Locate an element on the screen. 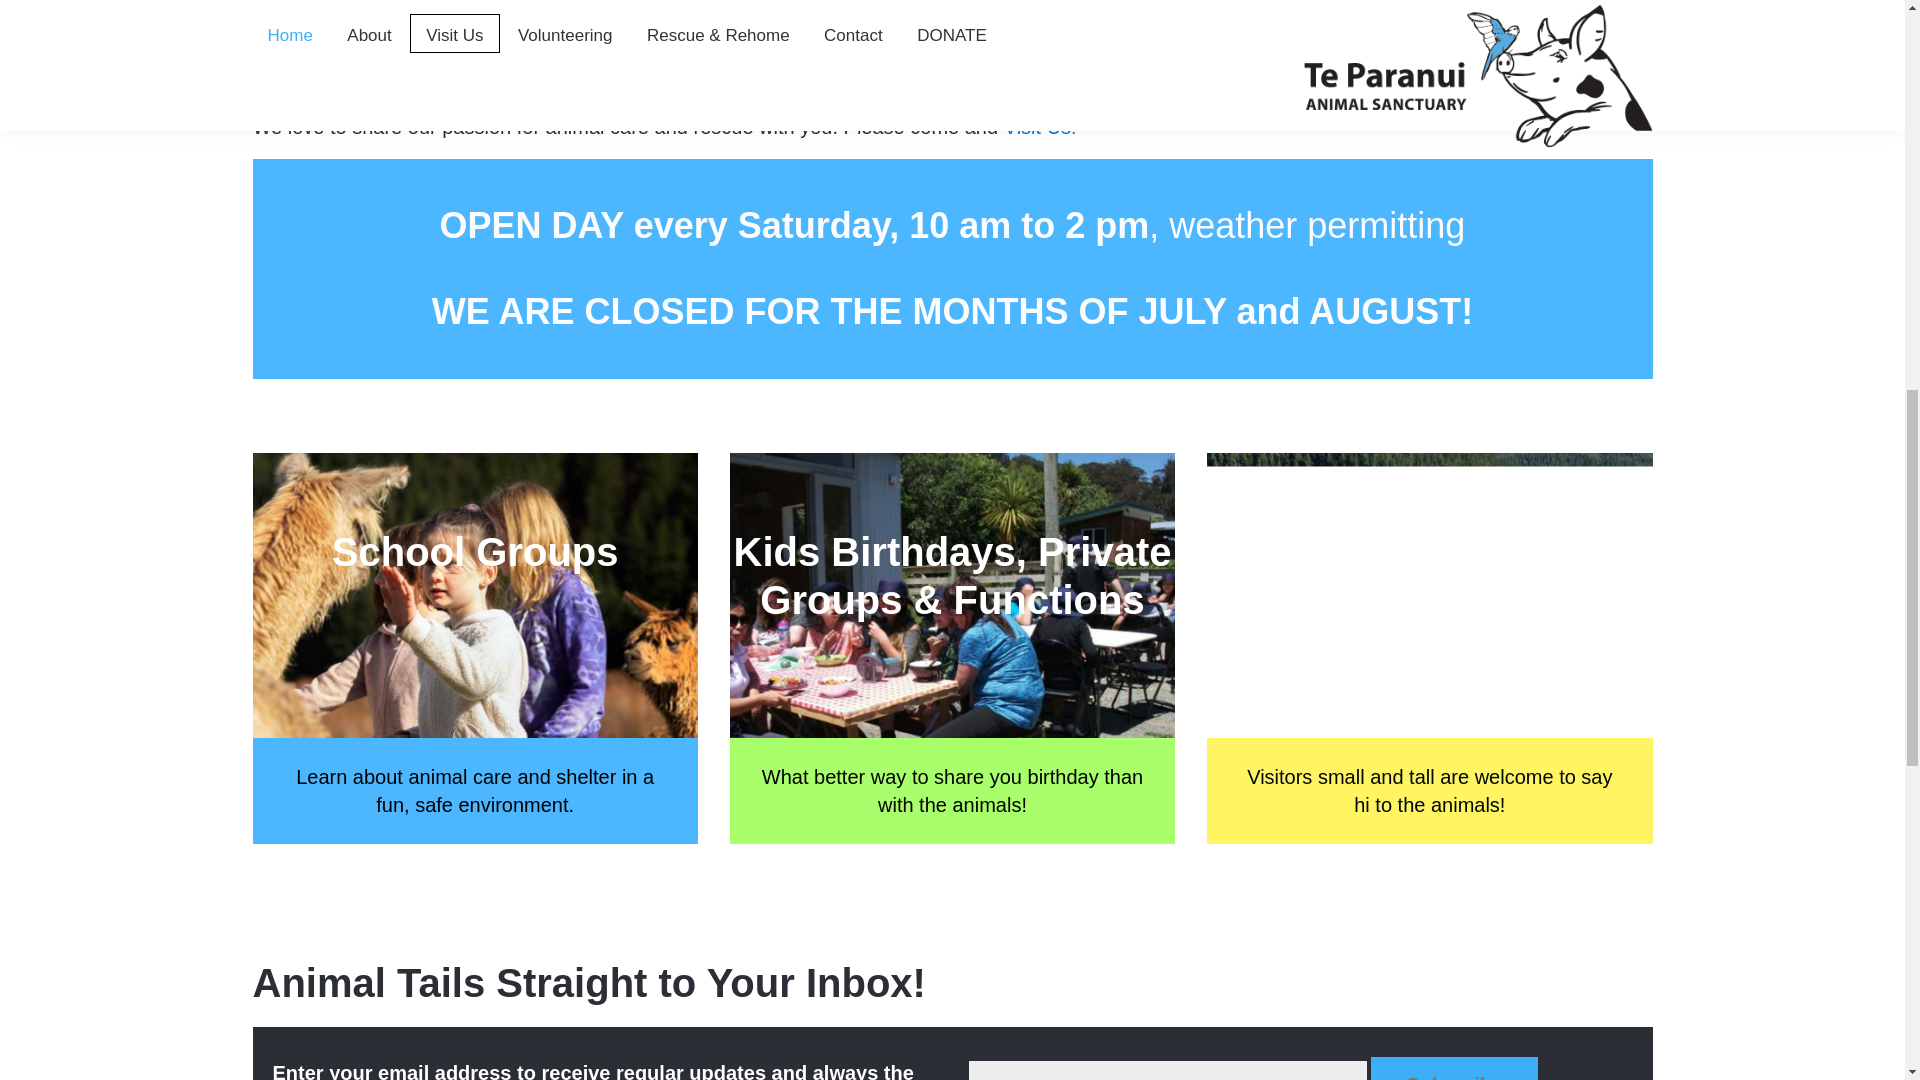 This screenshot has width=1920, height=1080. volunteers is located at coordinates (386, 36).